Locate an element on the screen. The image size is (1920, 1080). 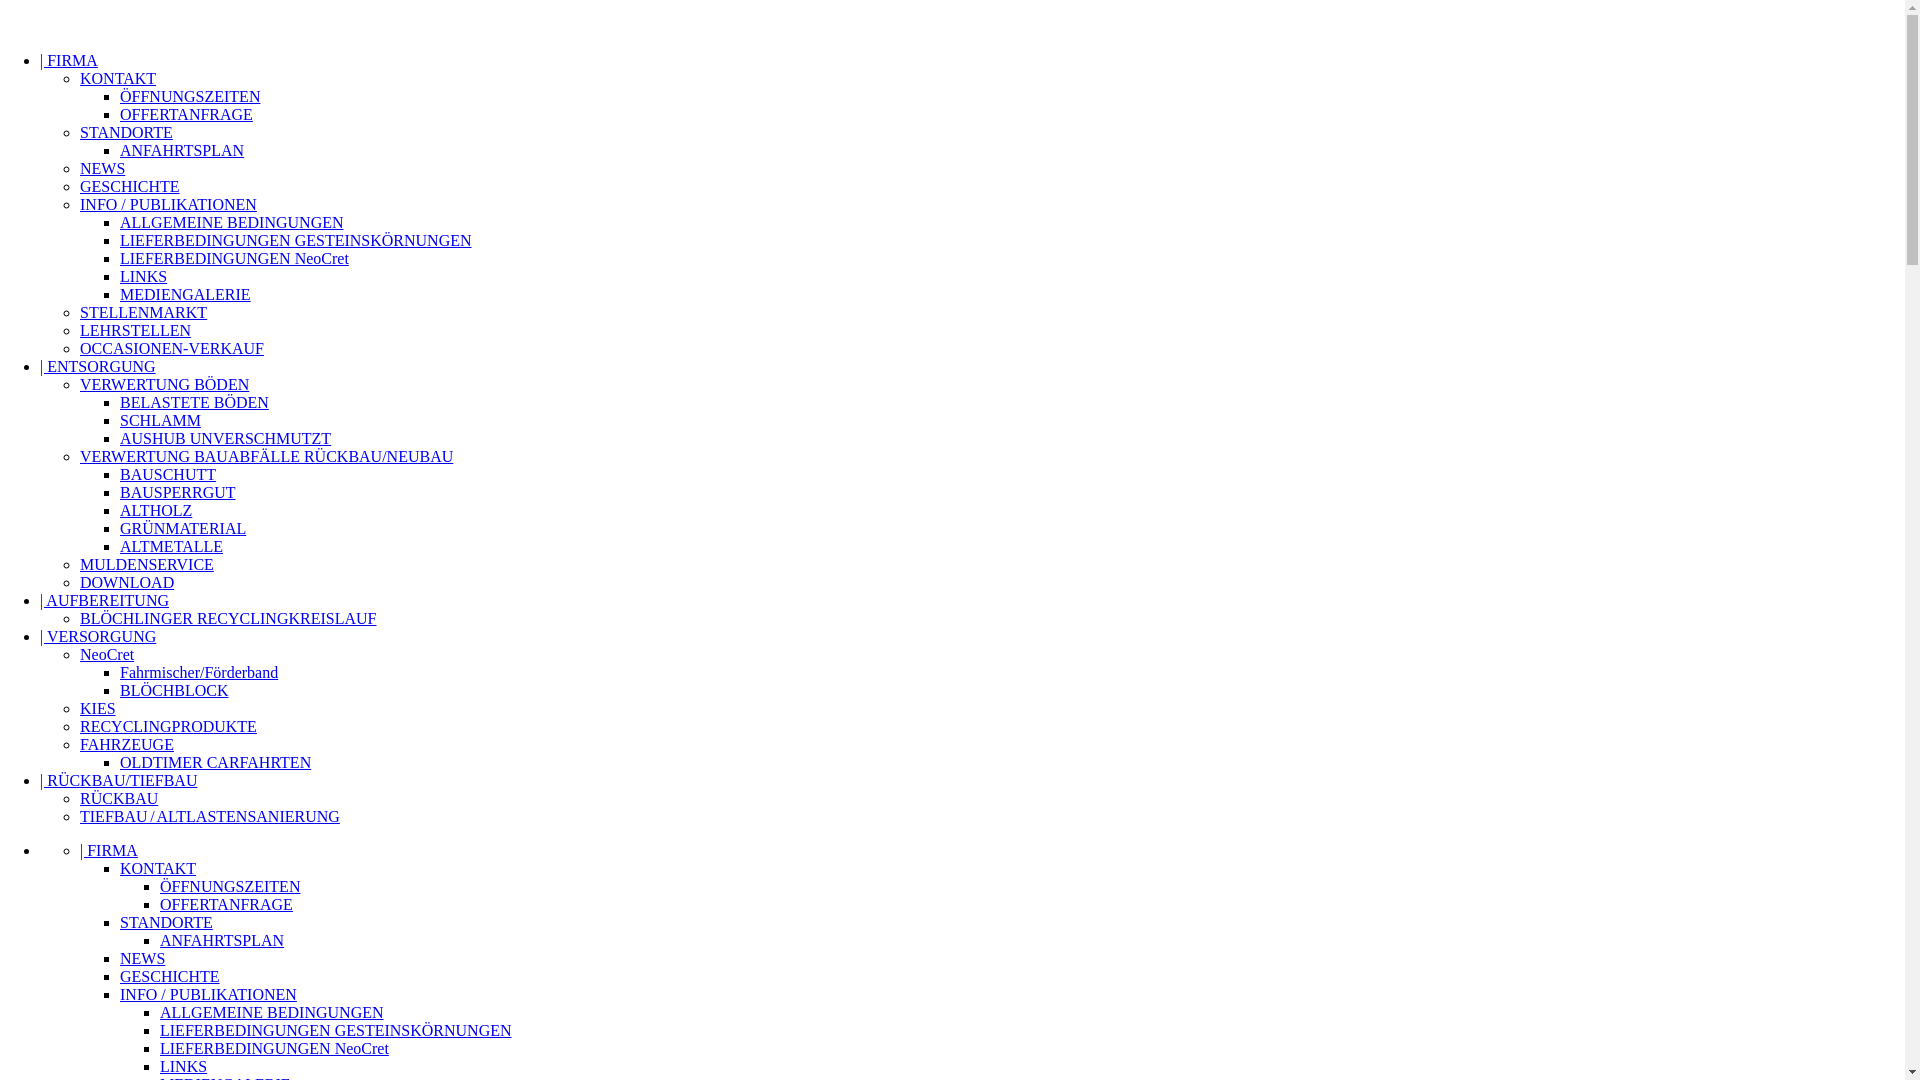
SCHLAMM is located at coordinates (160, 420).